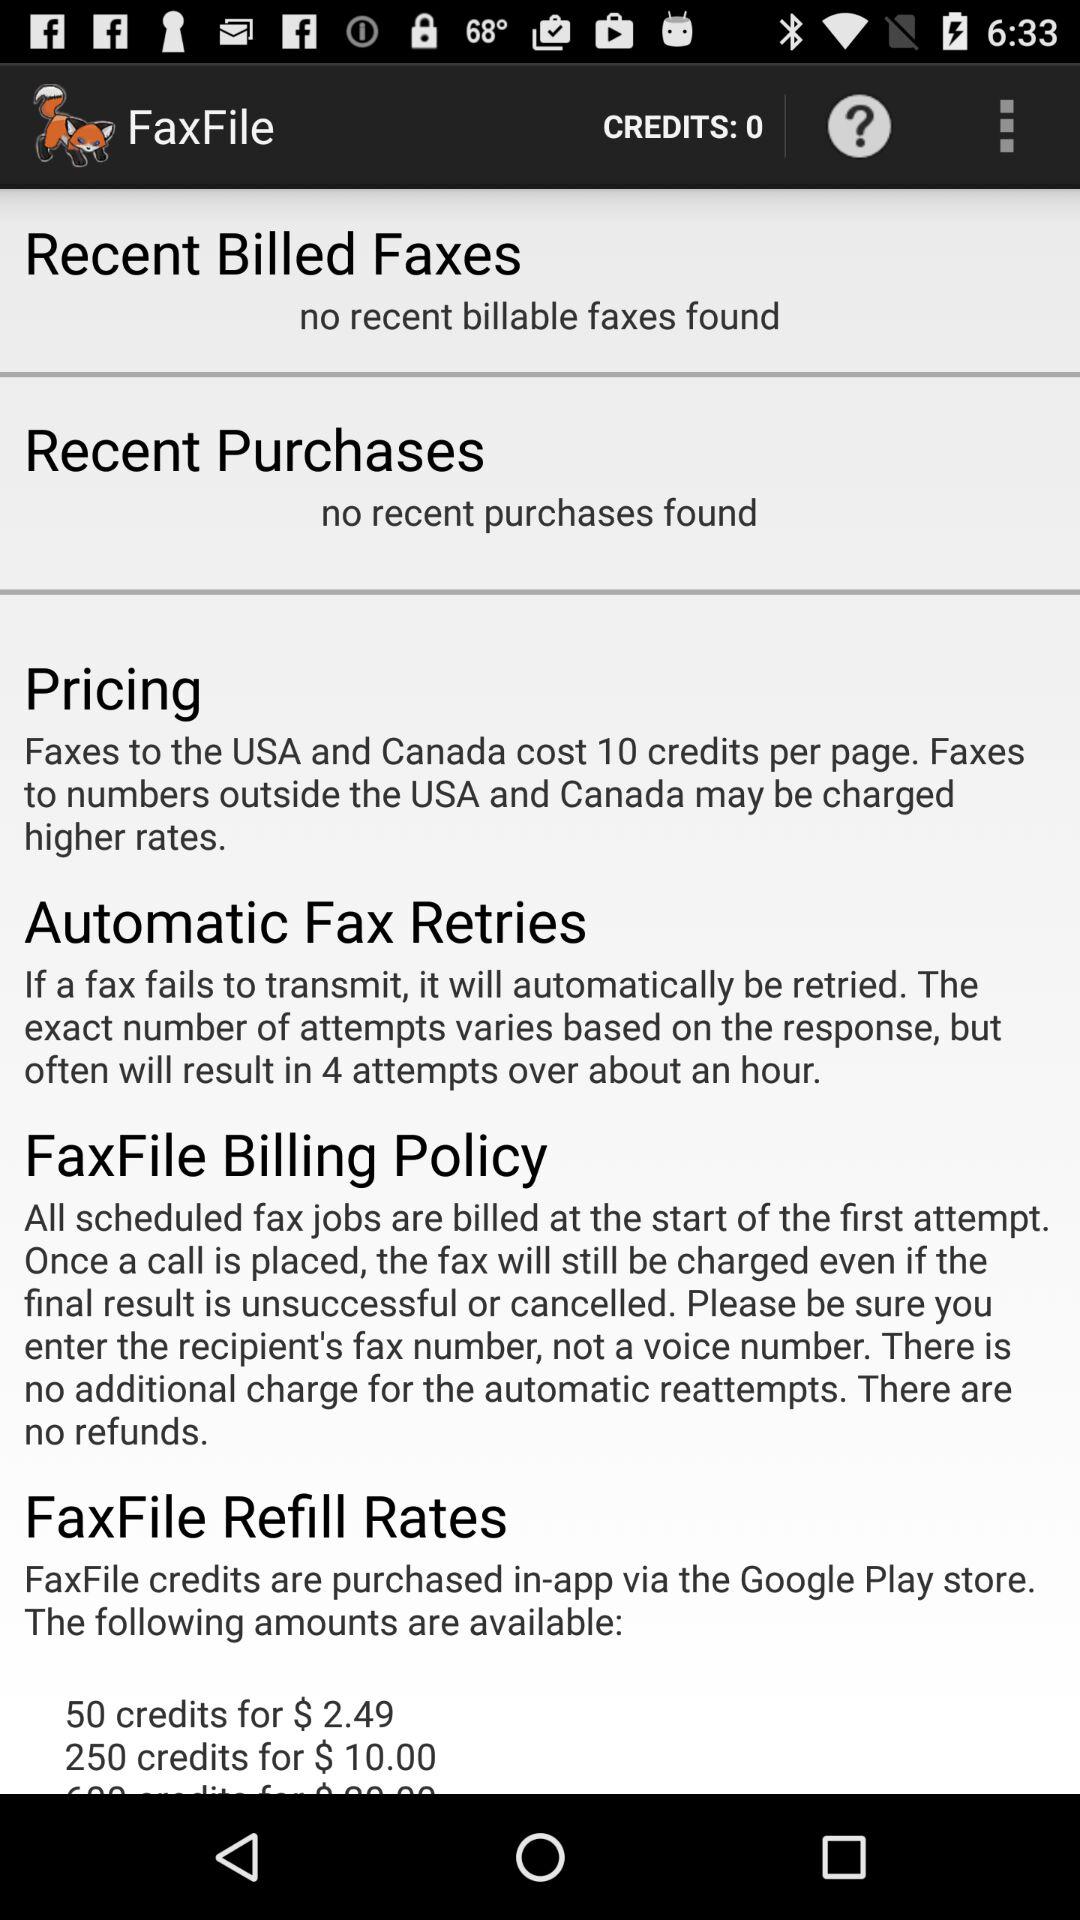 This screenshot has height=1920, width=1080. Describe the element at coordinates (682, 126) in the screenshot. I see `choose app above no recent billable app` at that location.